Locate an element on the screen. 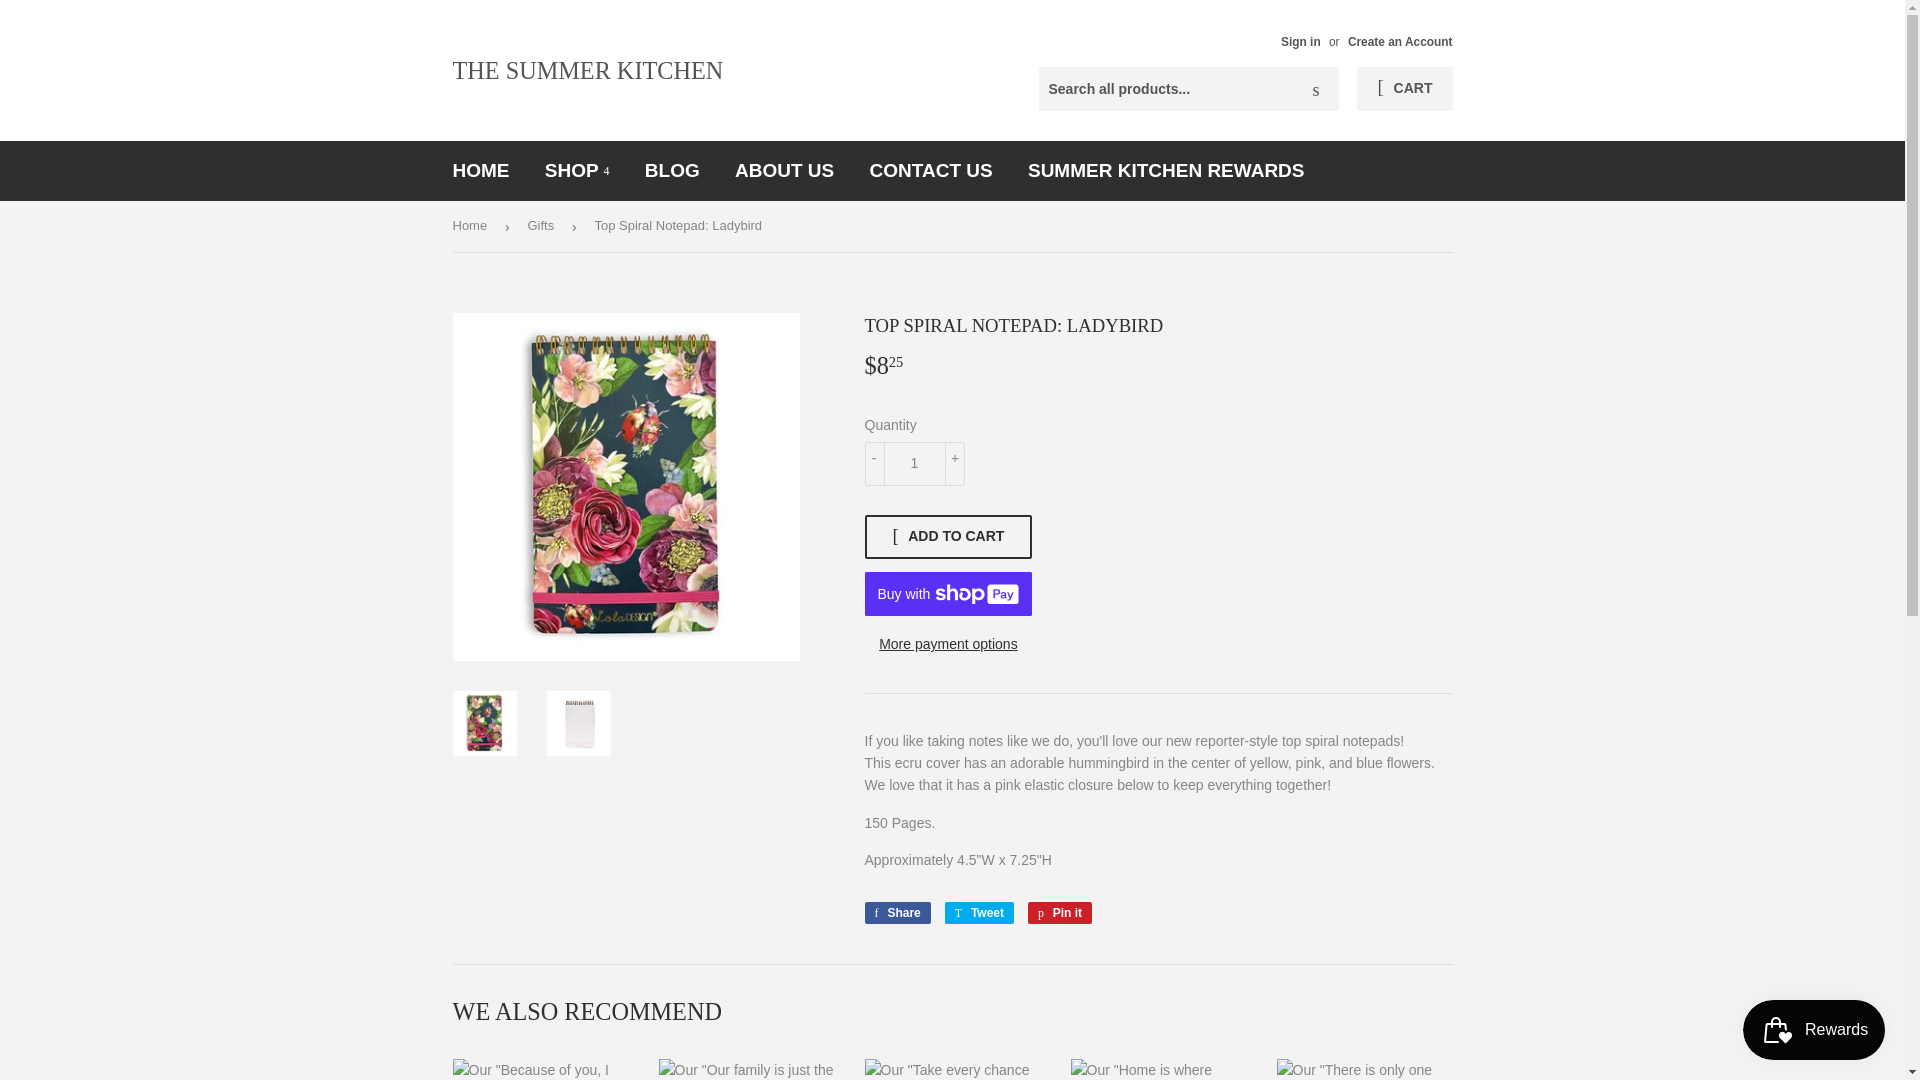 The width and height of the screenshot is (1920, 1080). Sign in is located at coordinates (1300, 41).